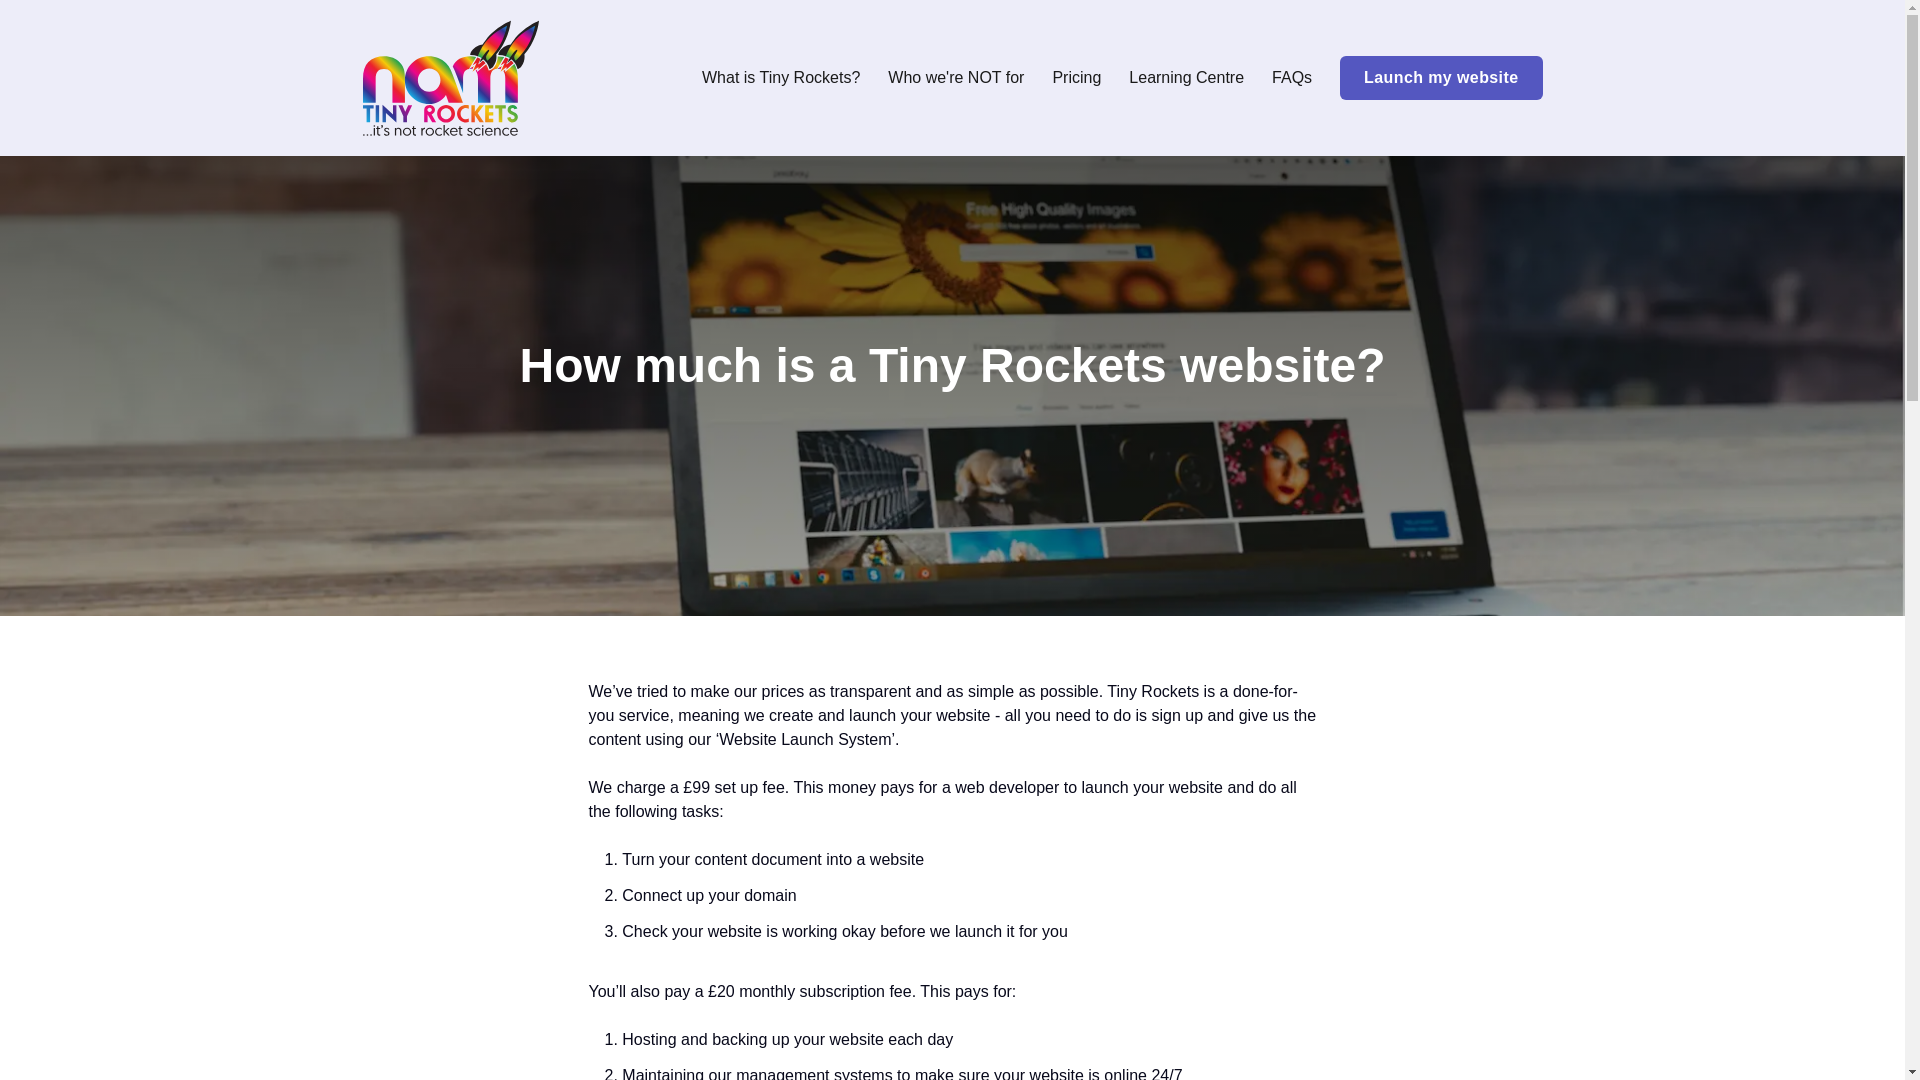 The height and width of the screenshot is (1080, 1920). I want to click on web developer to launch your website, so click(1088, 786).